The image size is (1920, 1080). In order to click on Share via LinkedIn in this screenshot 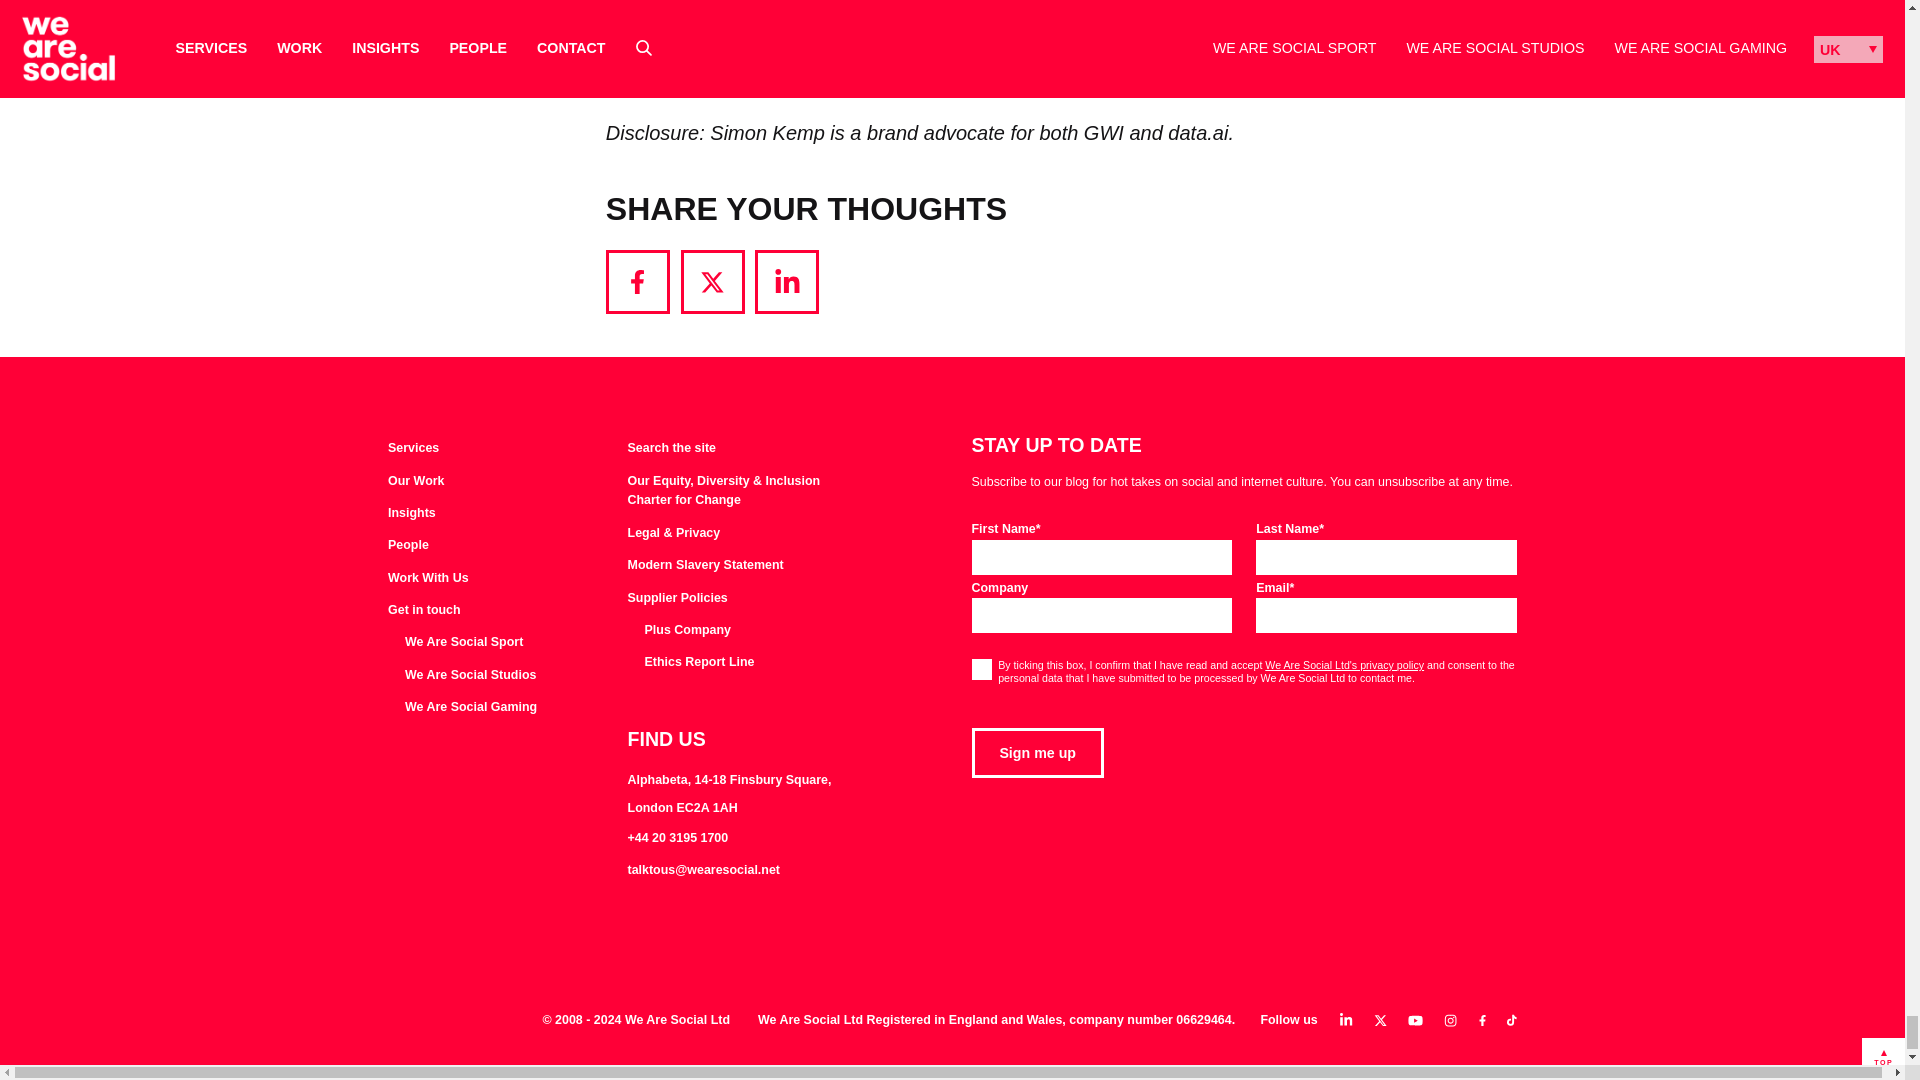, I will do `click(786, 282)`.